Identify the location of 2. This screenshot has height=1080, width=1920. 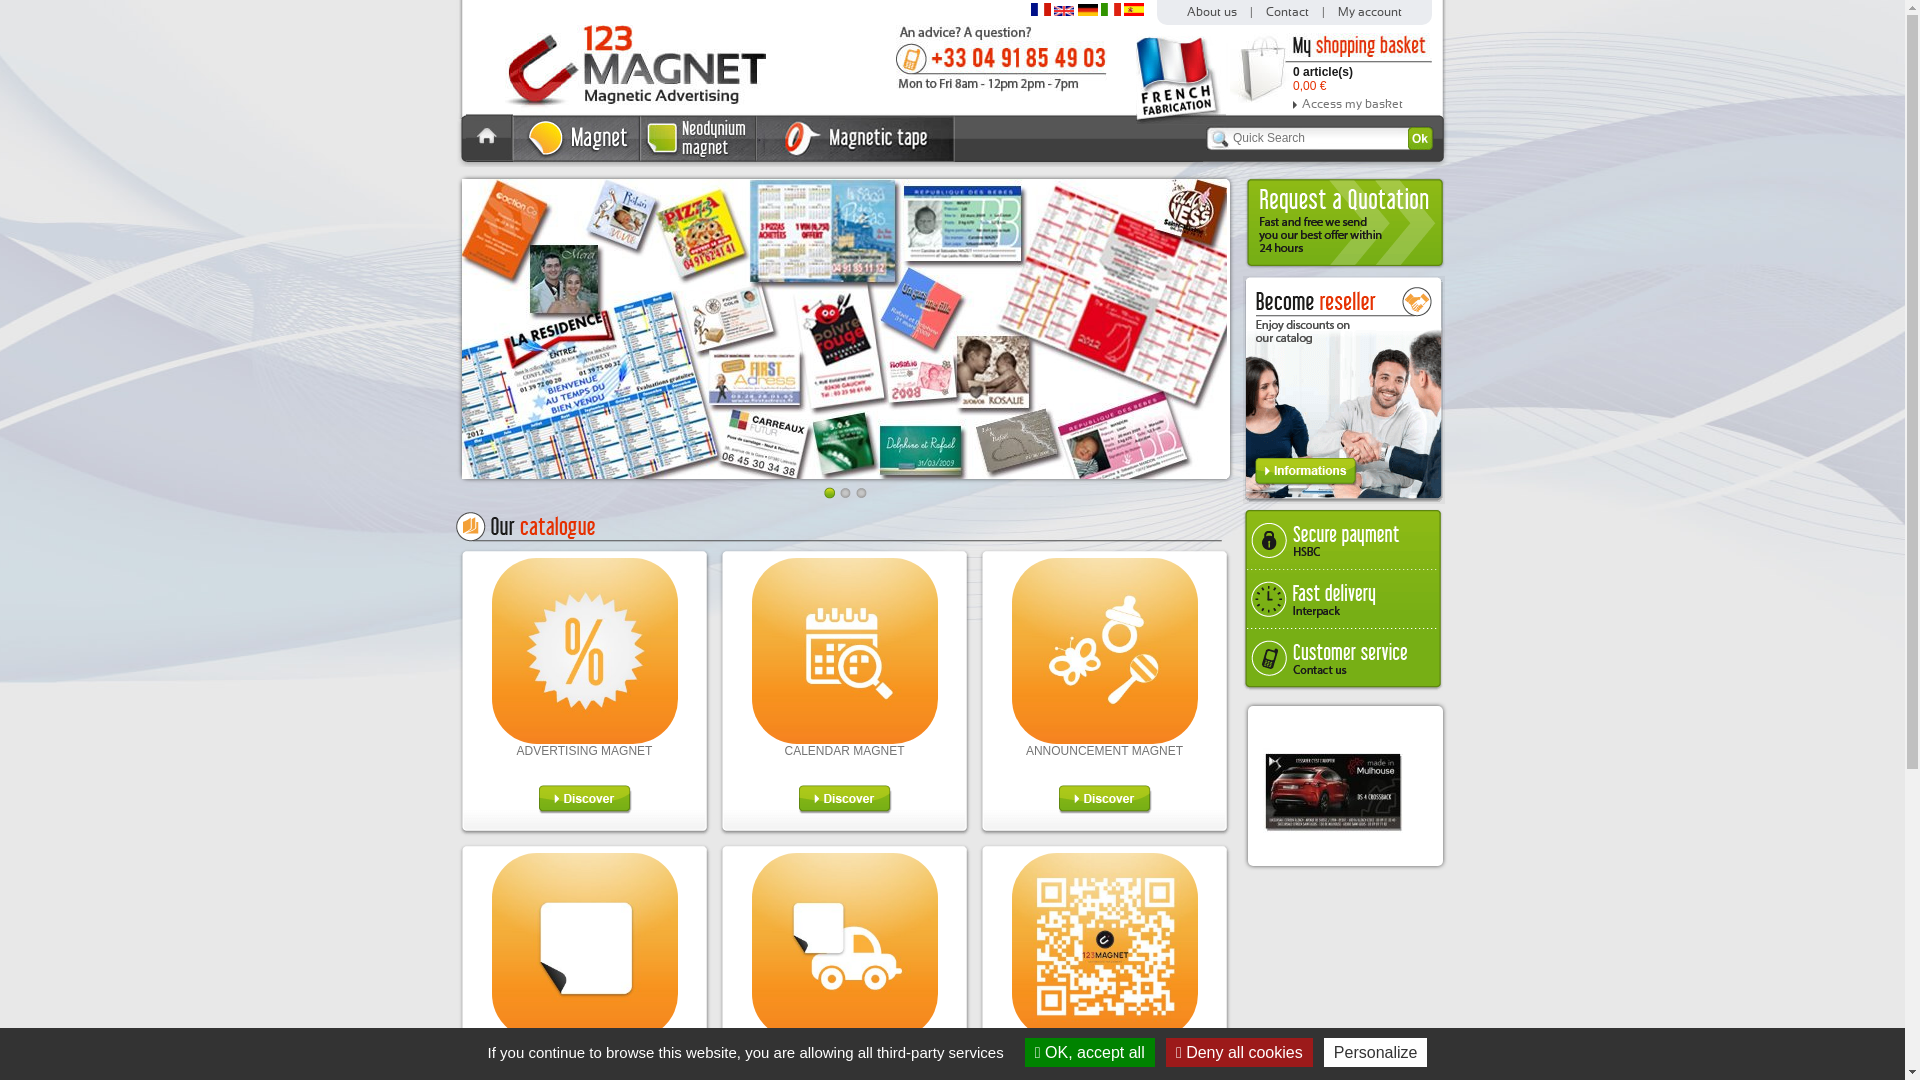
(846, 493).